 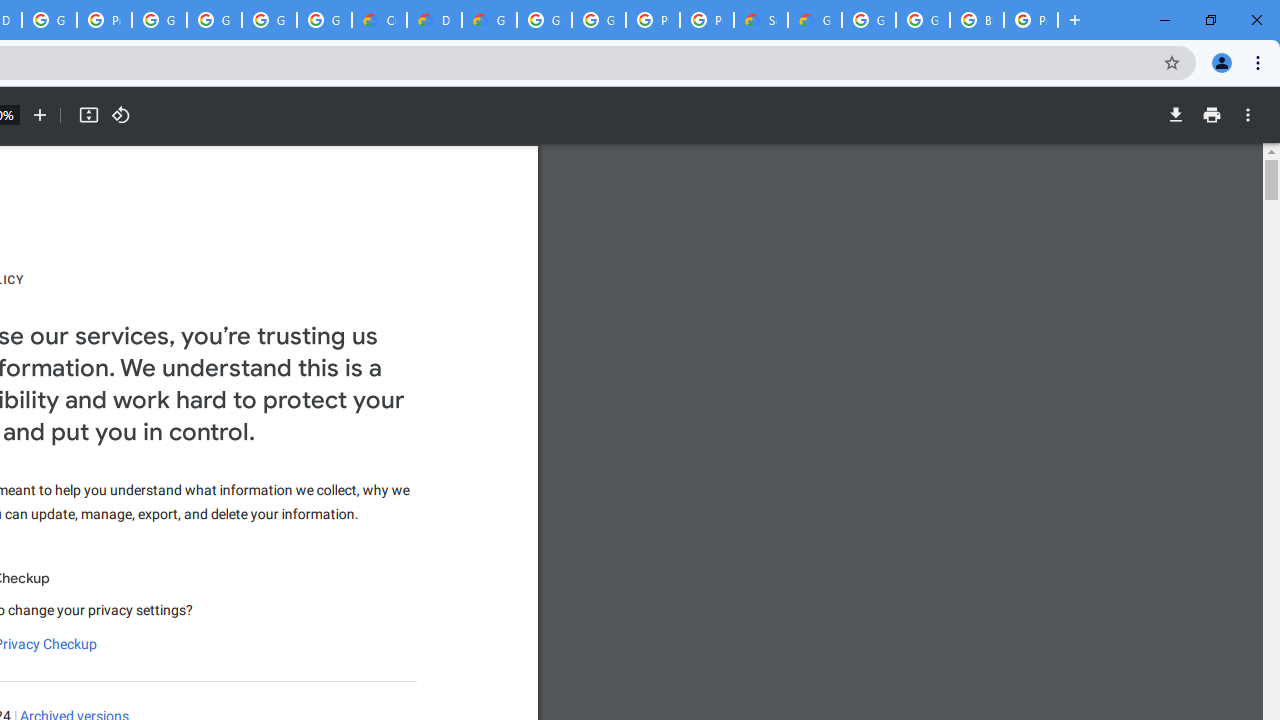 I want to click on Print, so click(x=1211, y=115).